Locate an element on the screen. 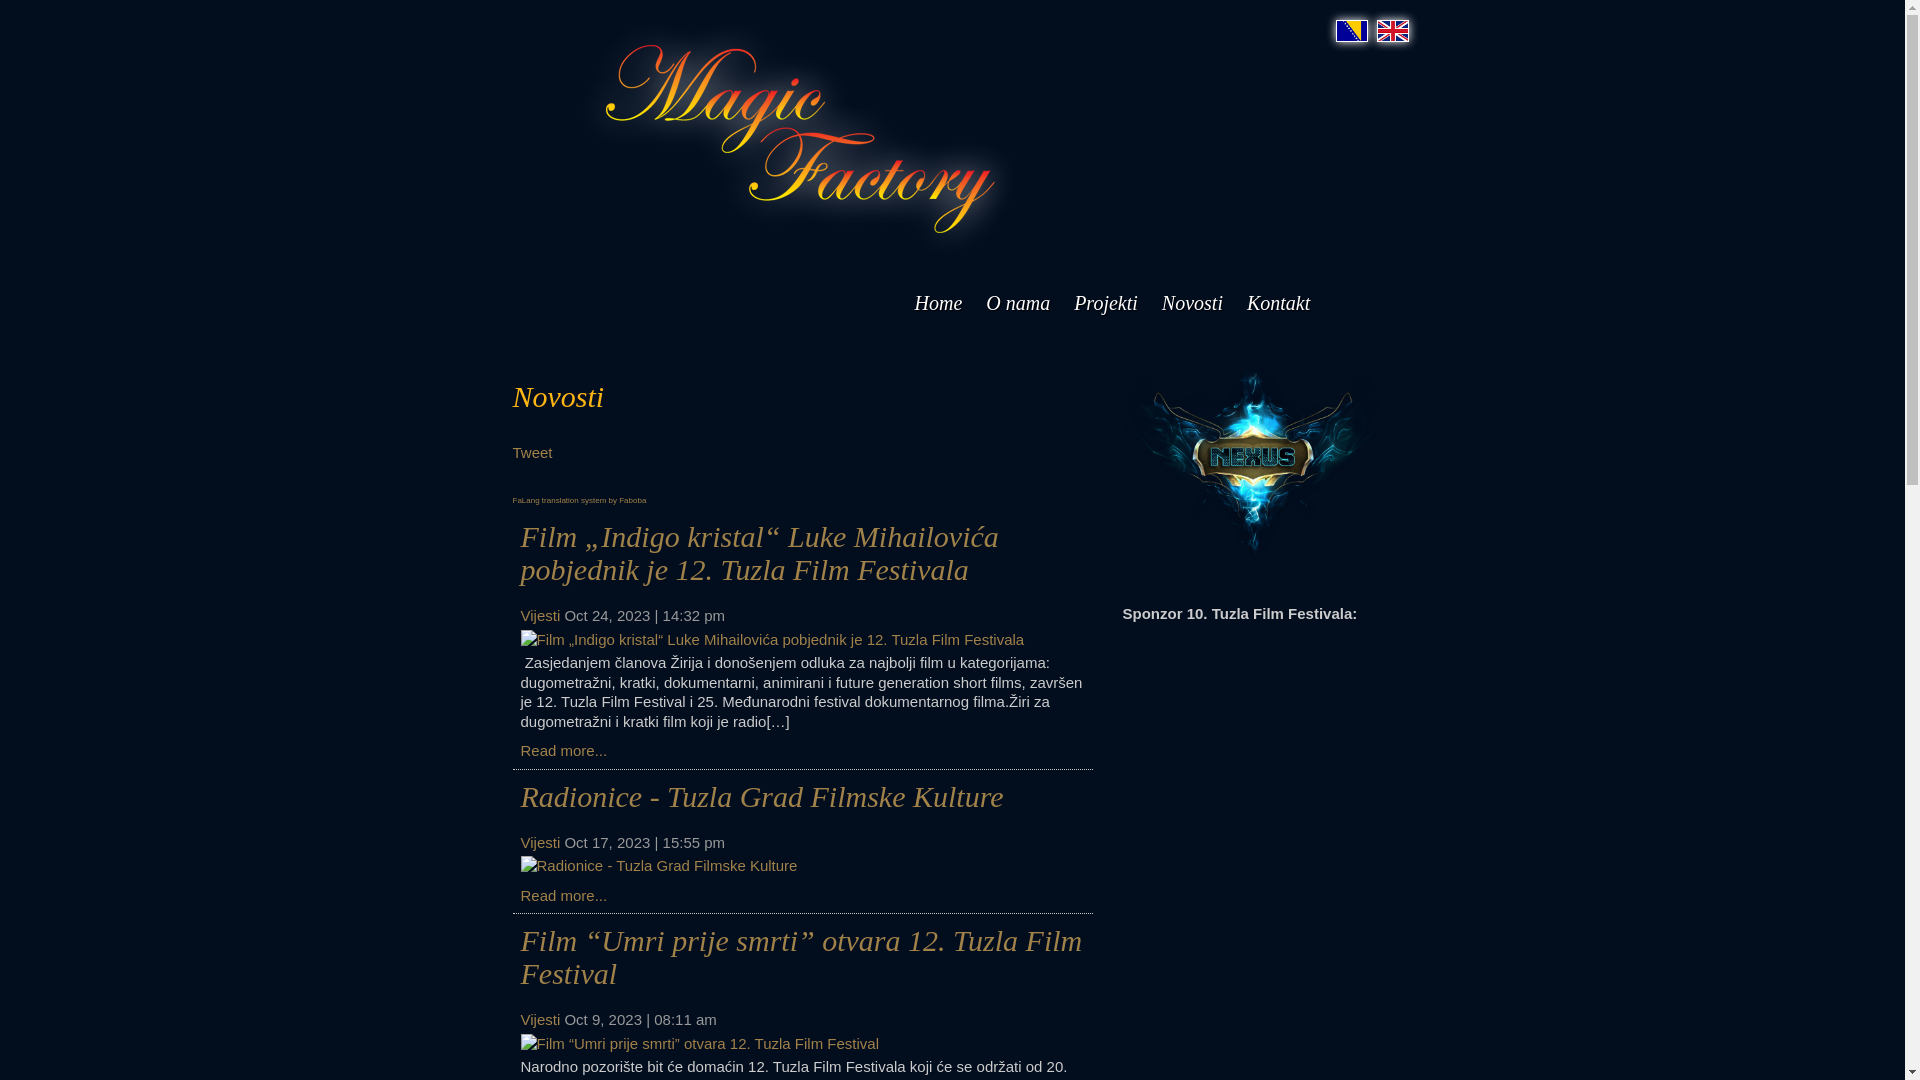  Home is located at coordinates (938, 303).